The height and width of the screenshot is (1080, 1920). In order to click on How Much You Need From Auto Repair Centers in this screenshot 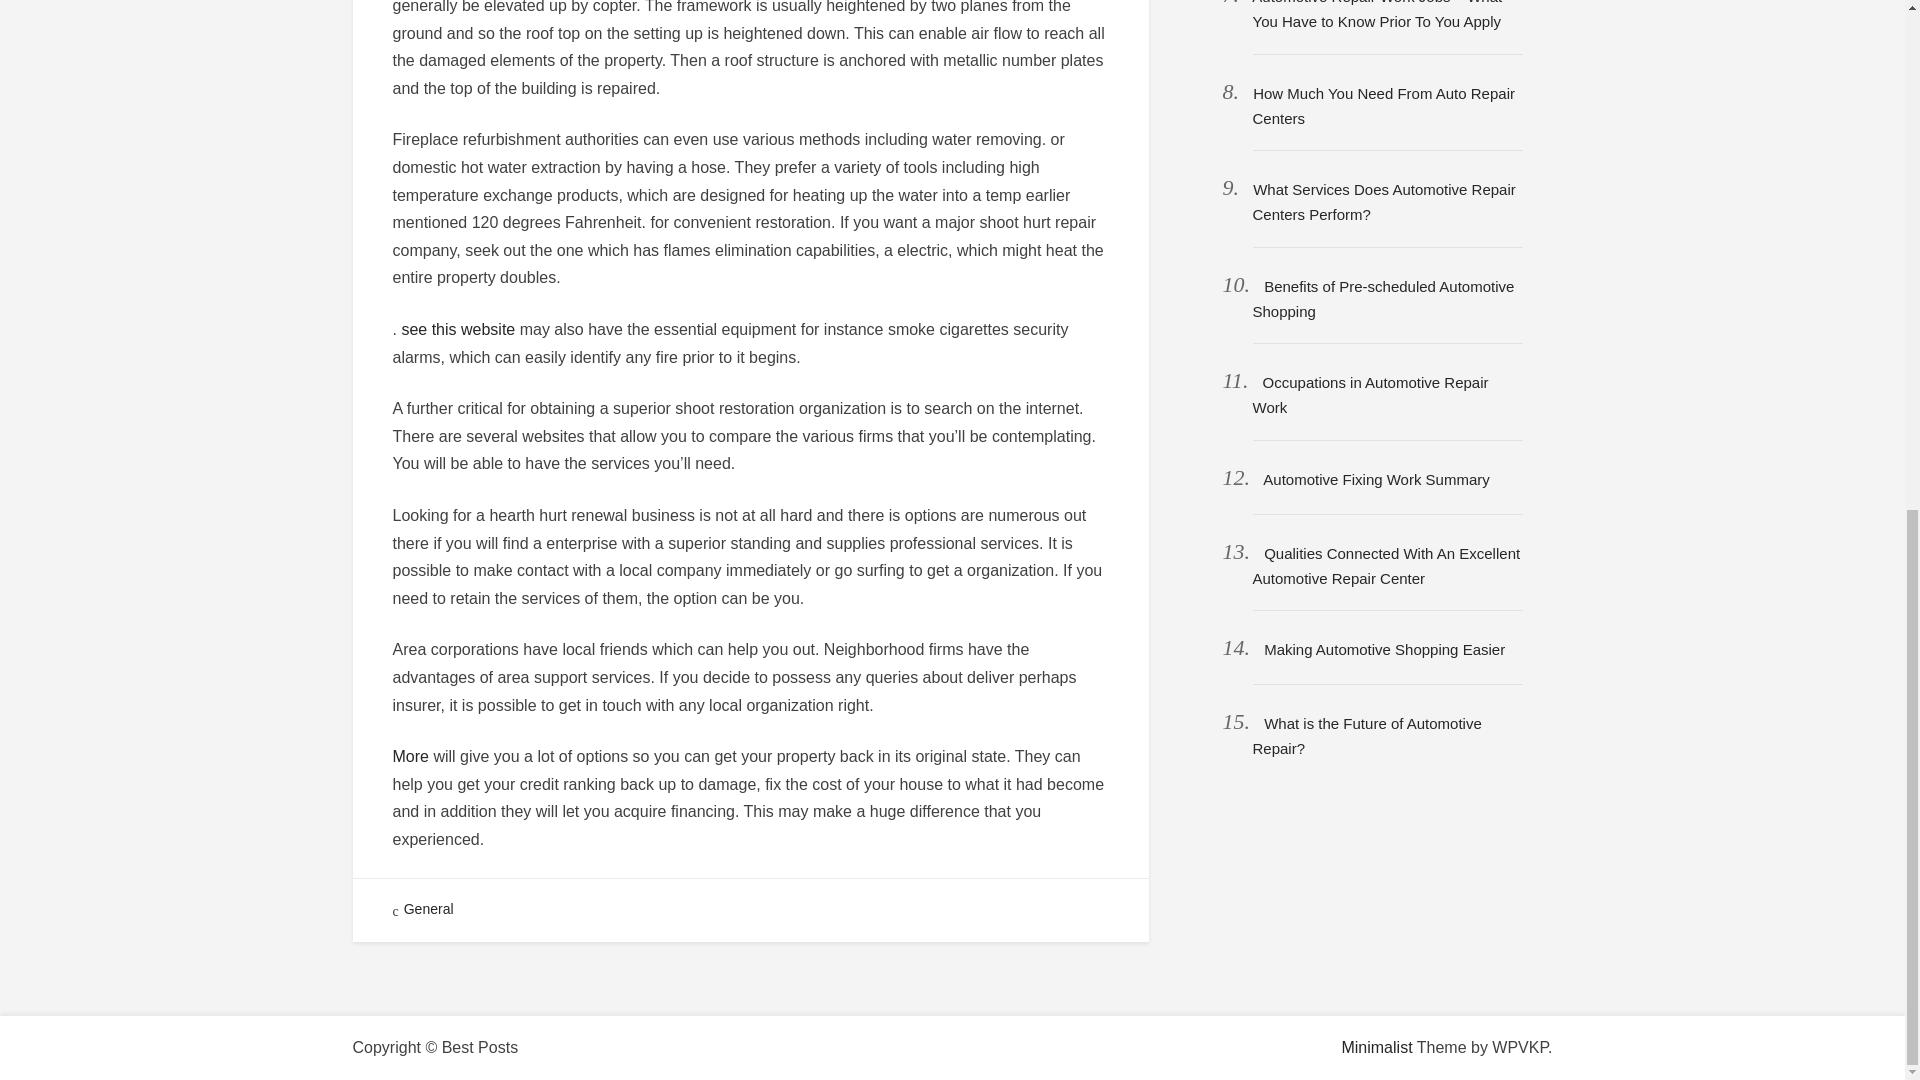, I will do `click(1382, 106)`.